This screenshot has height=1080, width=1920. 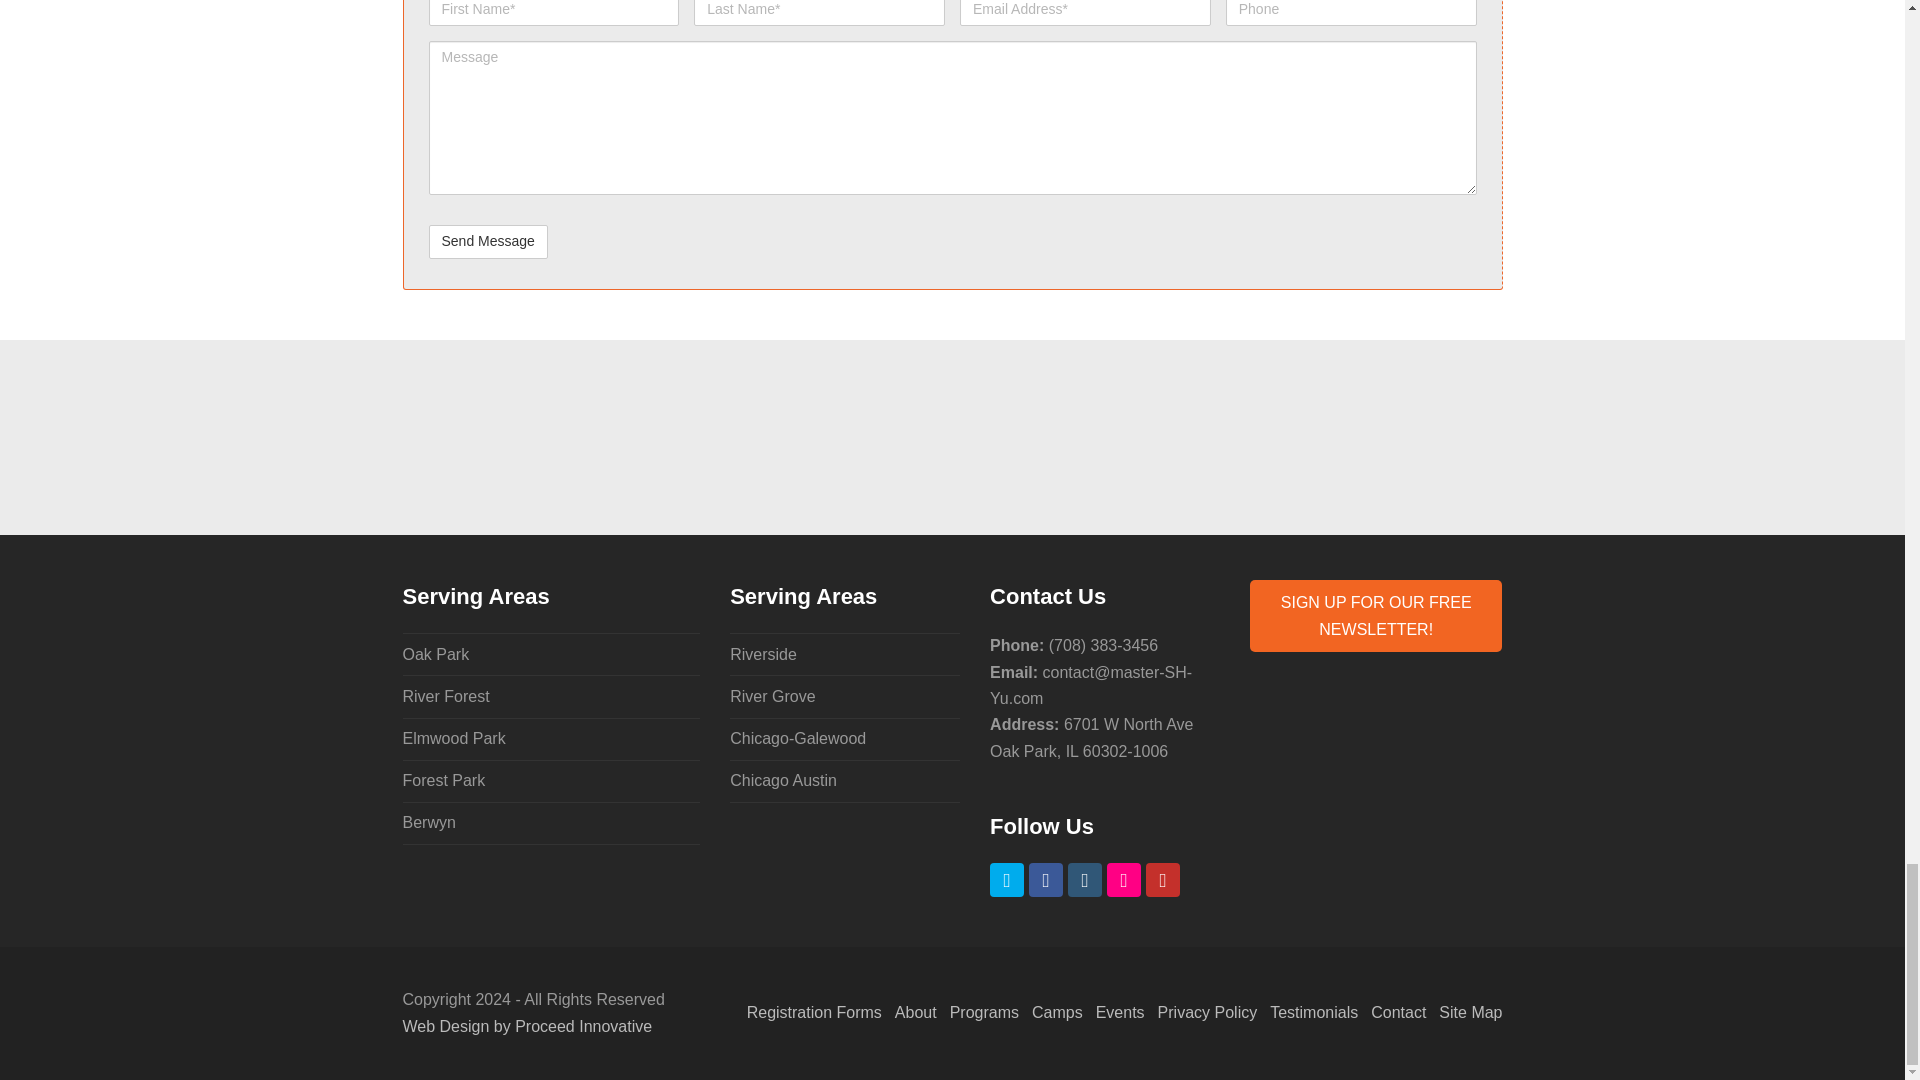 I want to click on Send Message, so click(x=488, y=242).